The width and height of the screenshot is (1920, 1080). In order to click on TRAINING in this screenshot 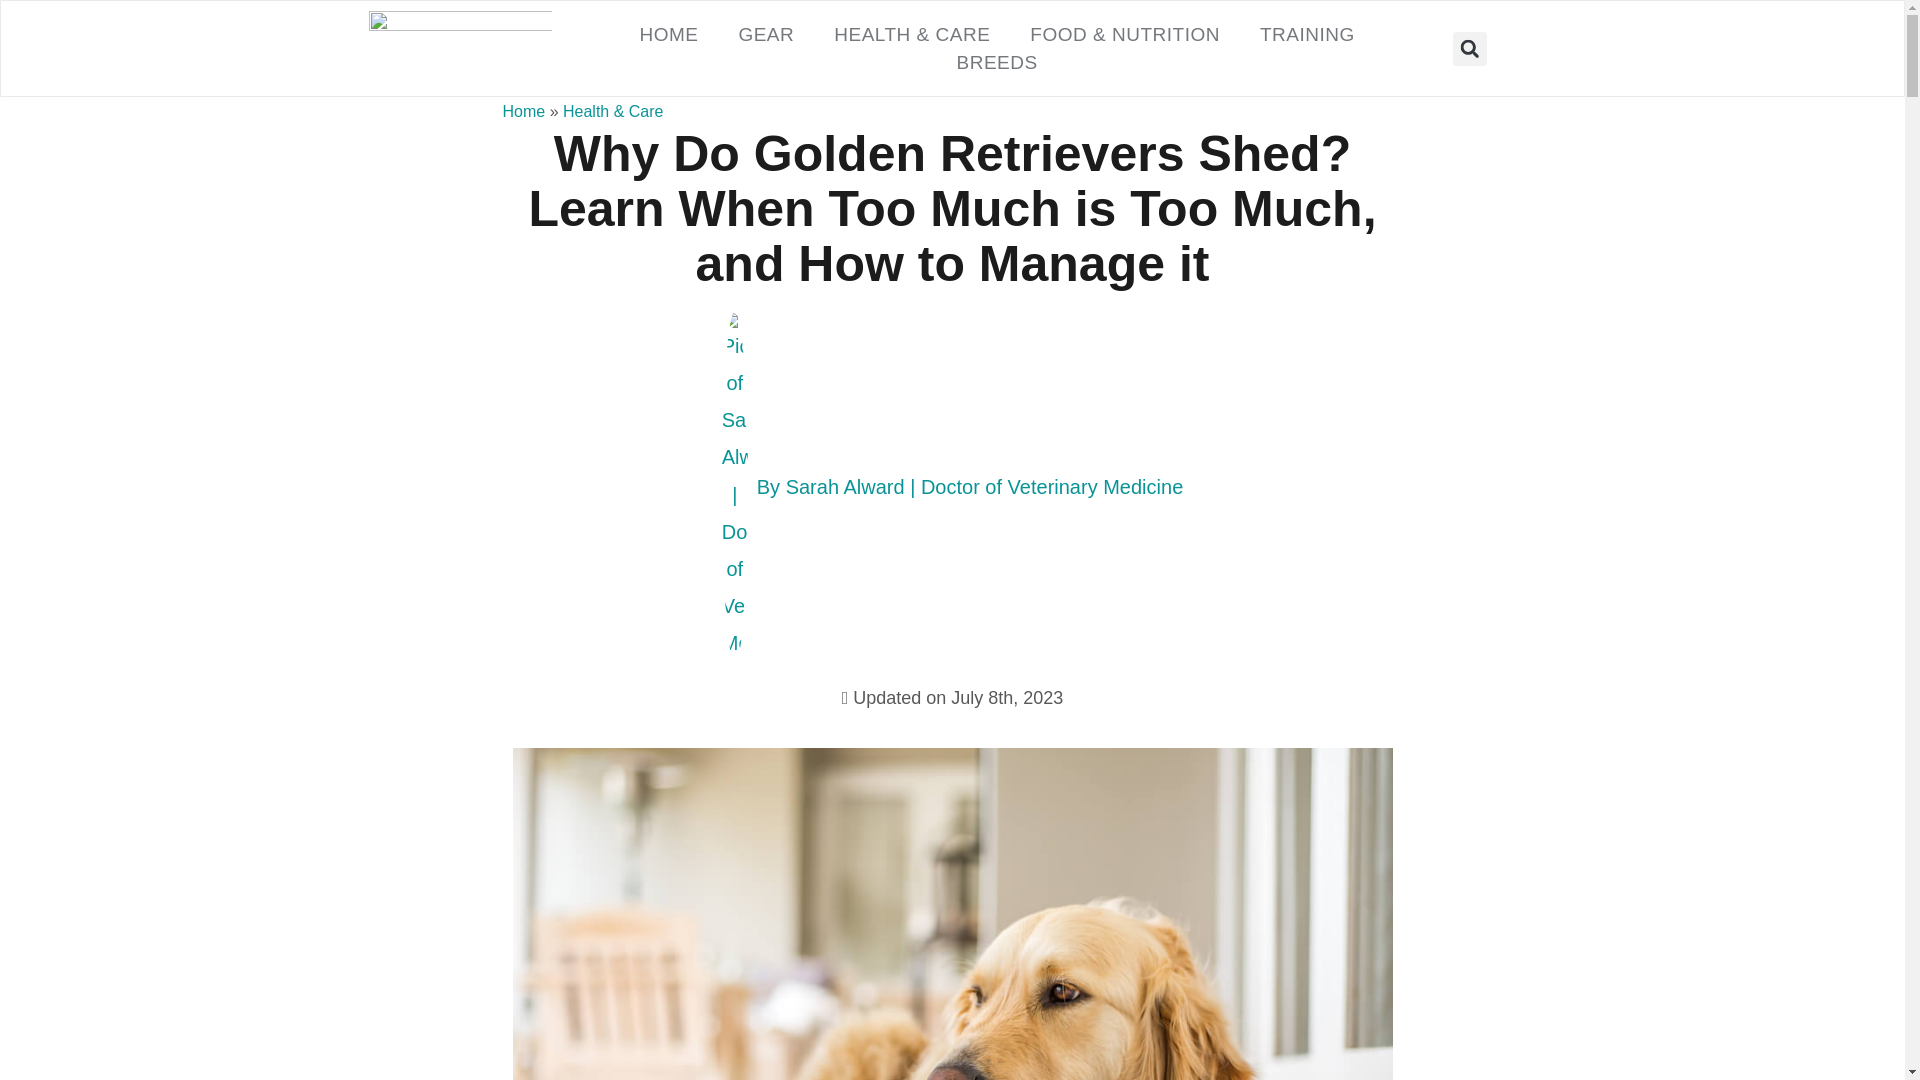, I will do `click(1307, 34)`.